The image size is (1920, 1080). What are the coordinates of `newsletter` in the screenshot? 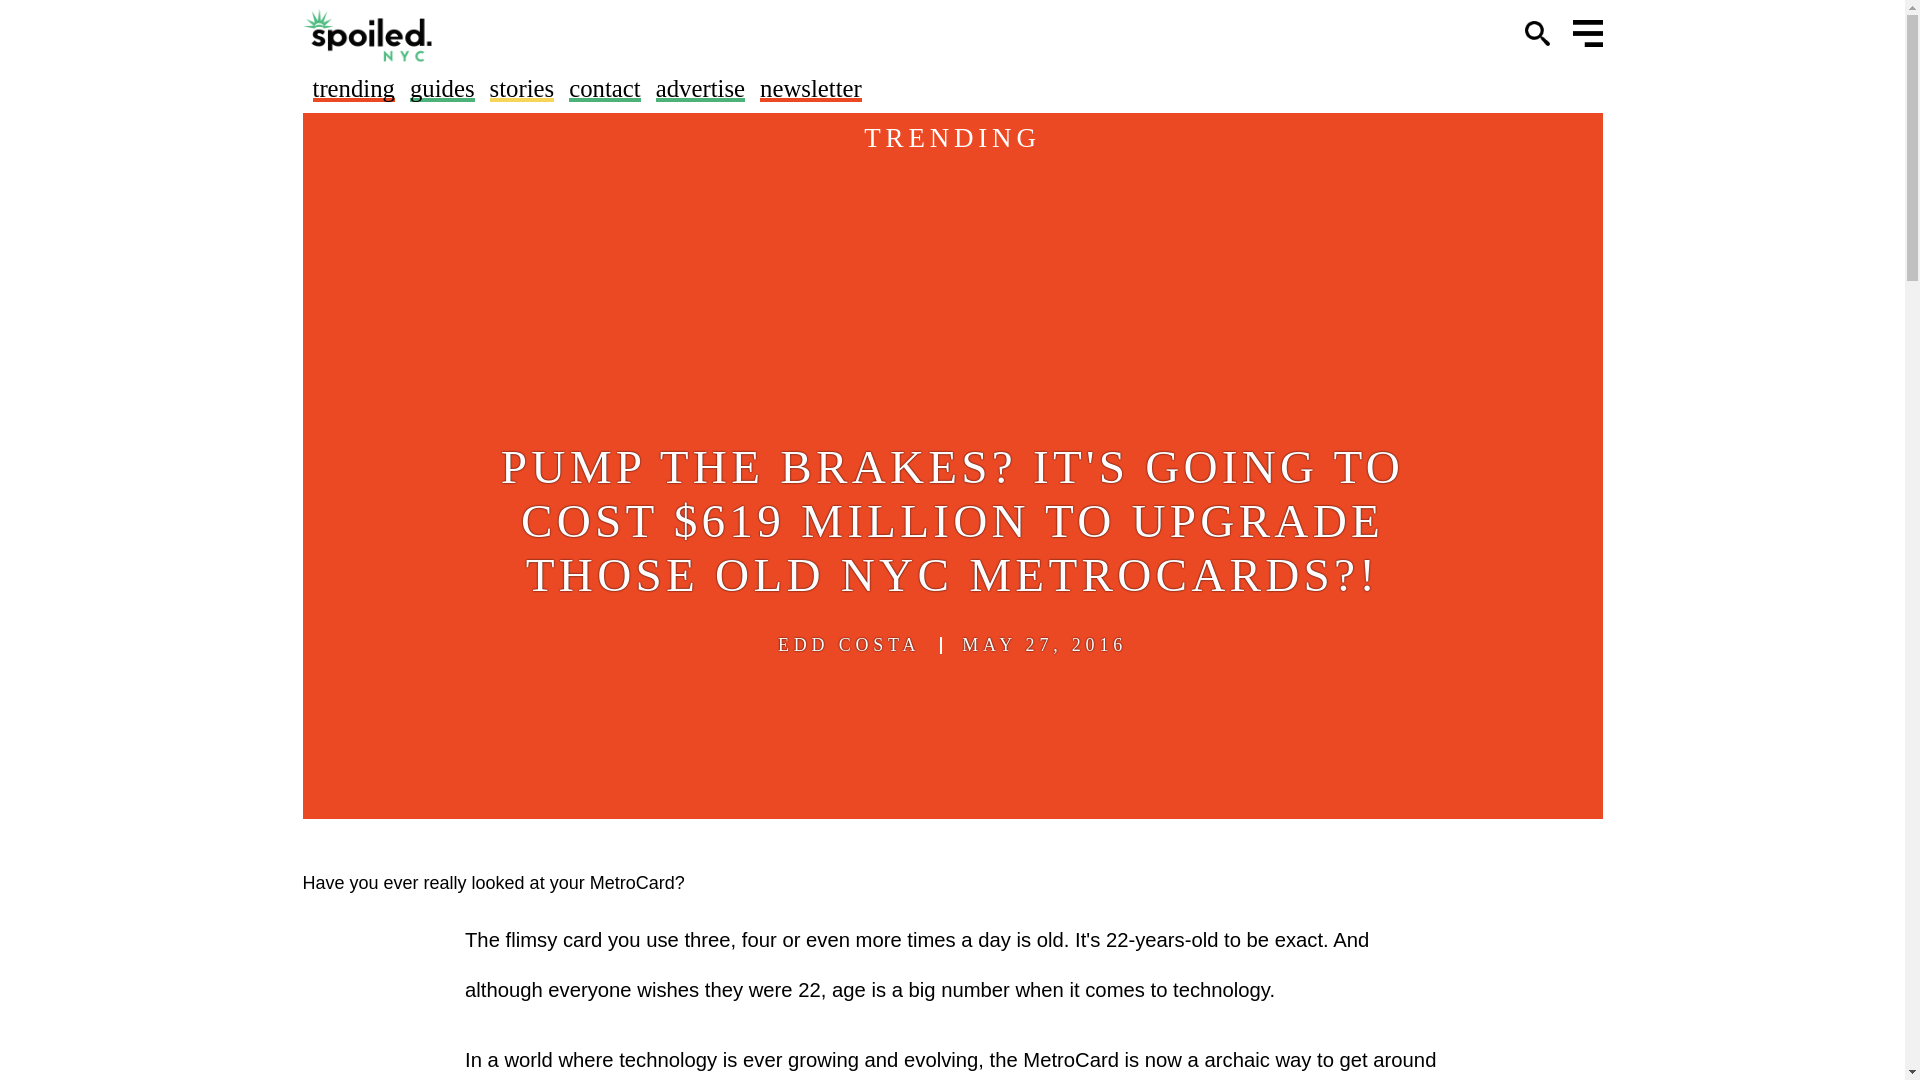 It's located at (811, 88).